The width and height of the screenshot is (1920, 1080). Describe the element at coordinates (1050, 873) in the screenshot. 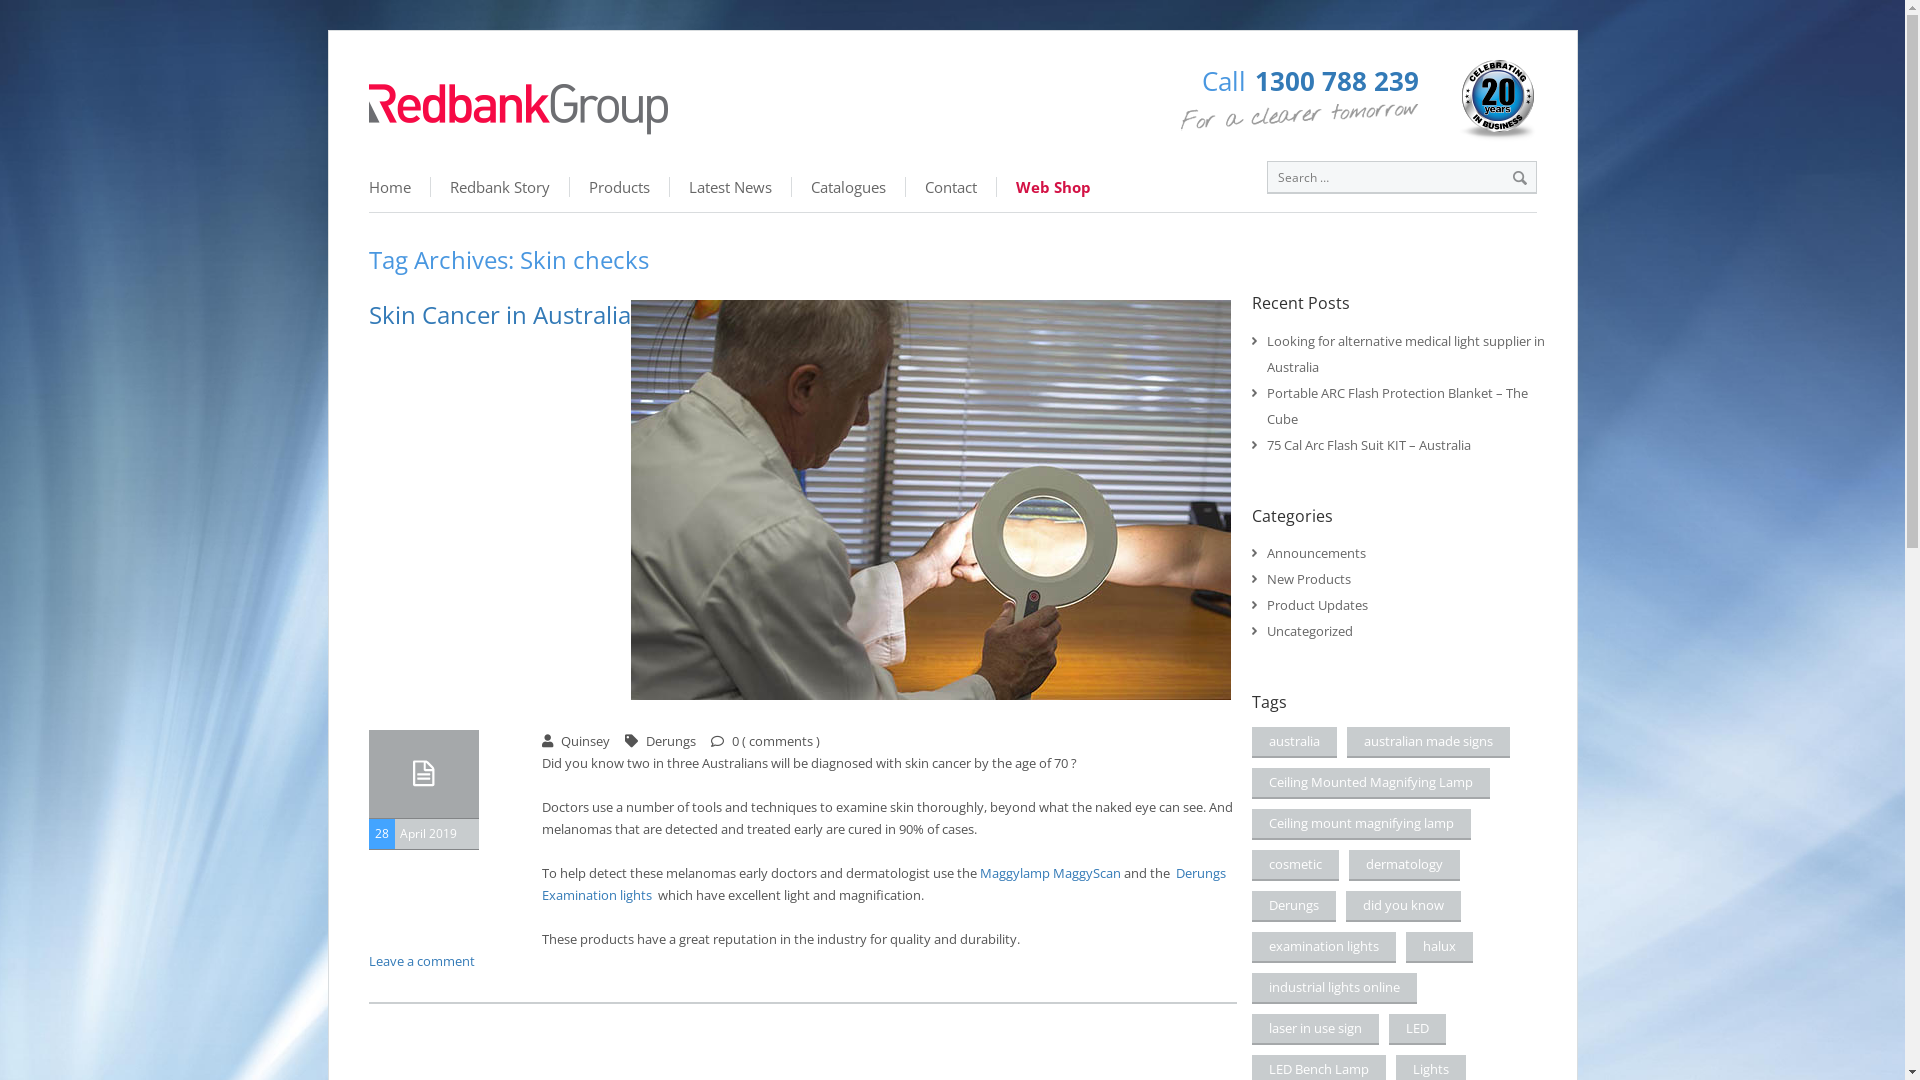

I see `Maggylamp MaggyScan` at that location.